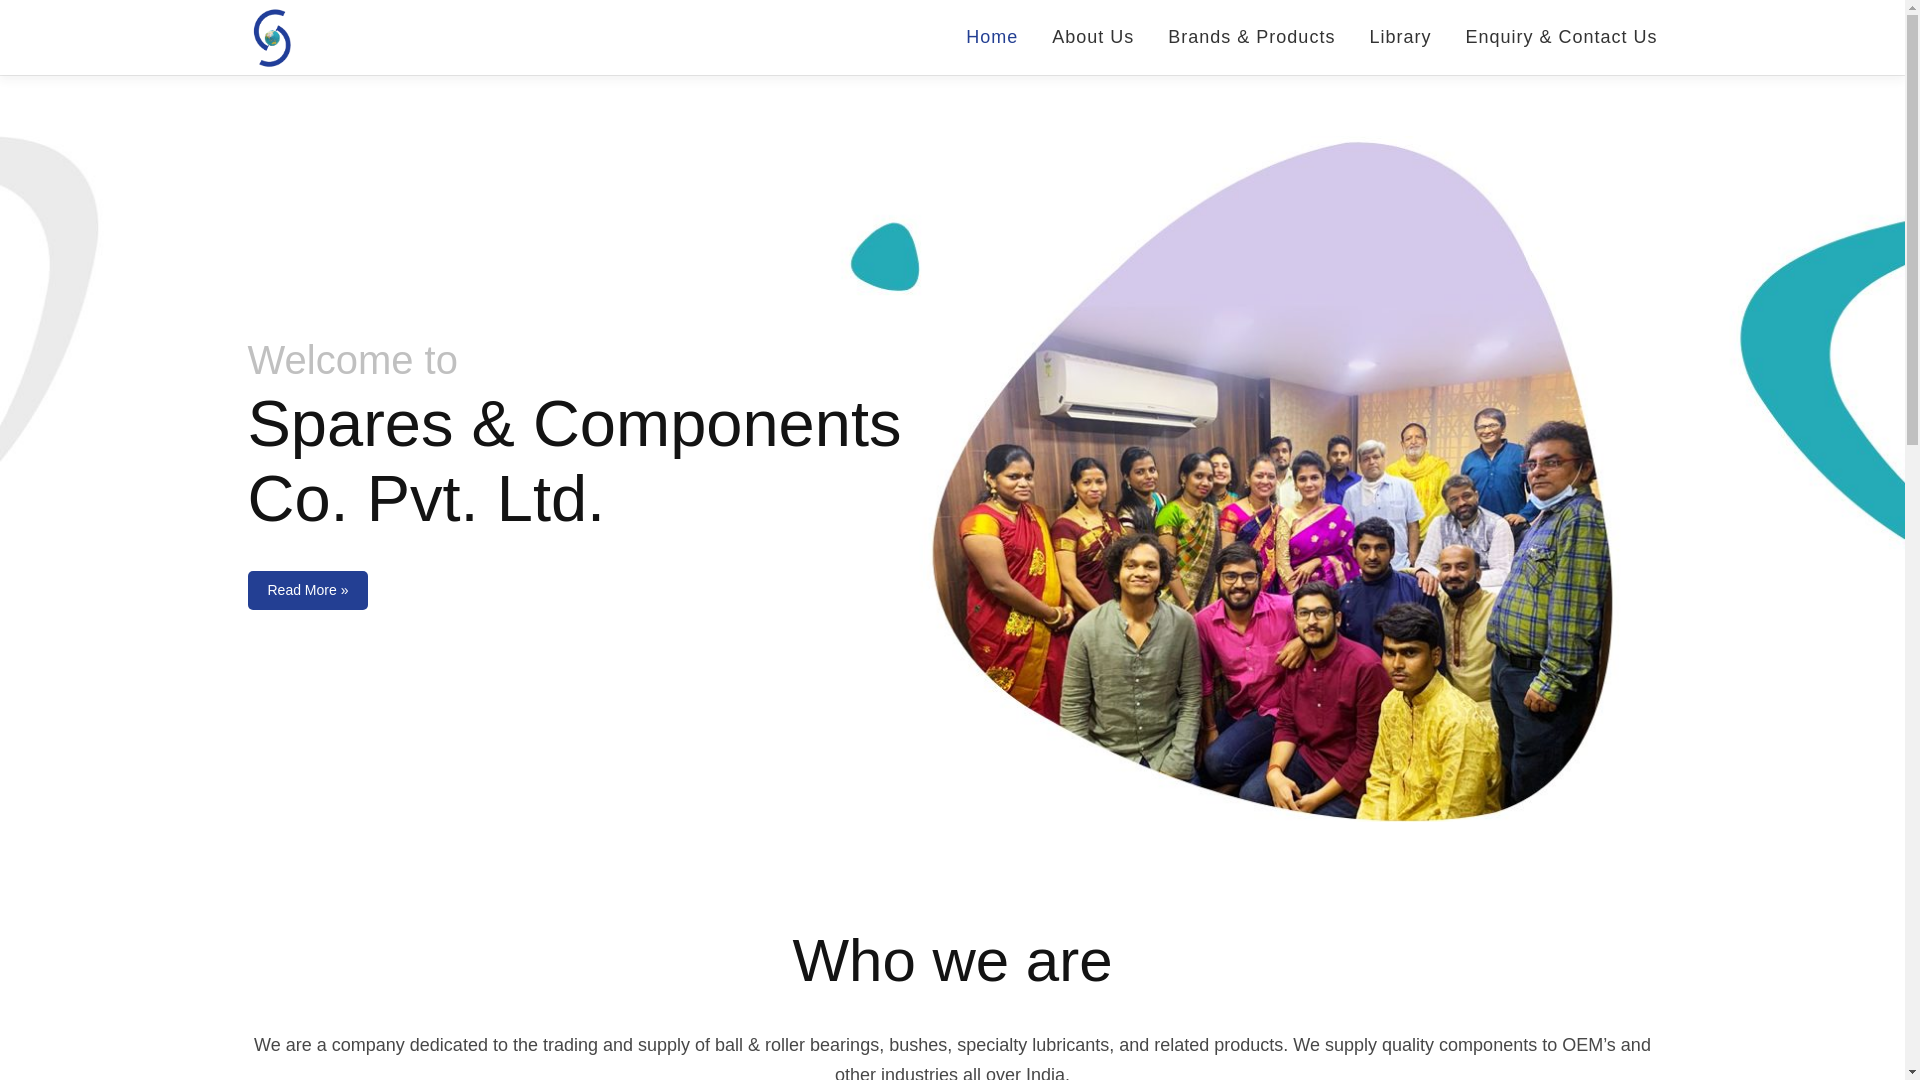 This screenshot has height=1080, width=1920. Describe the element at coordinates (991, 37) in the screenshot. I see `Home` at that location.